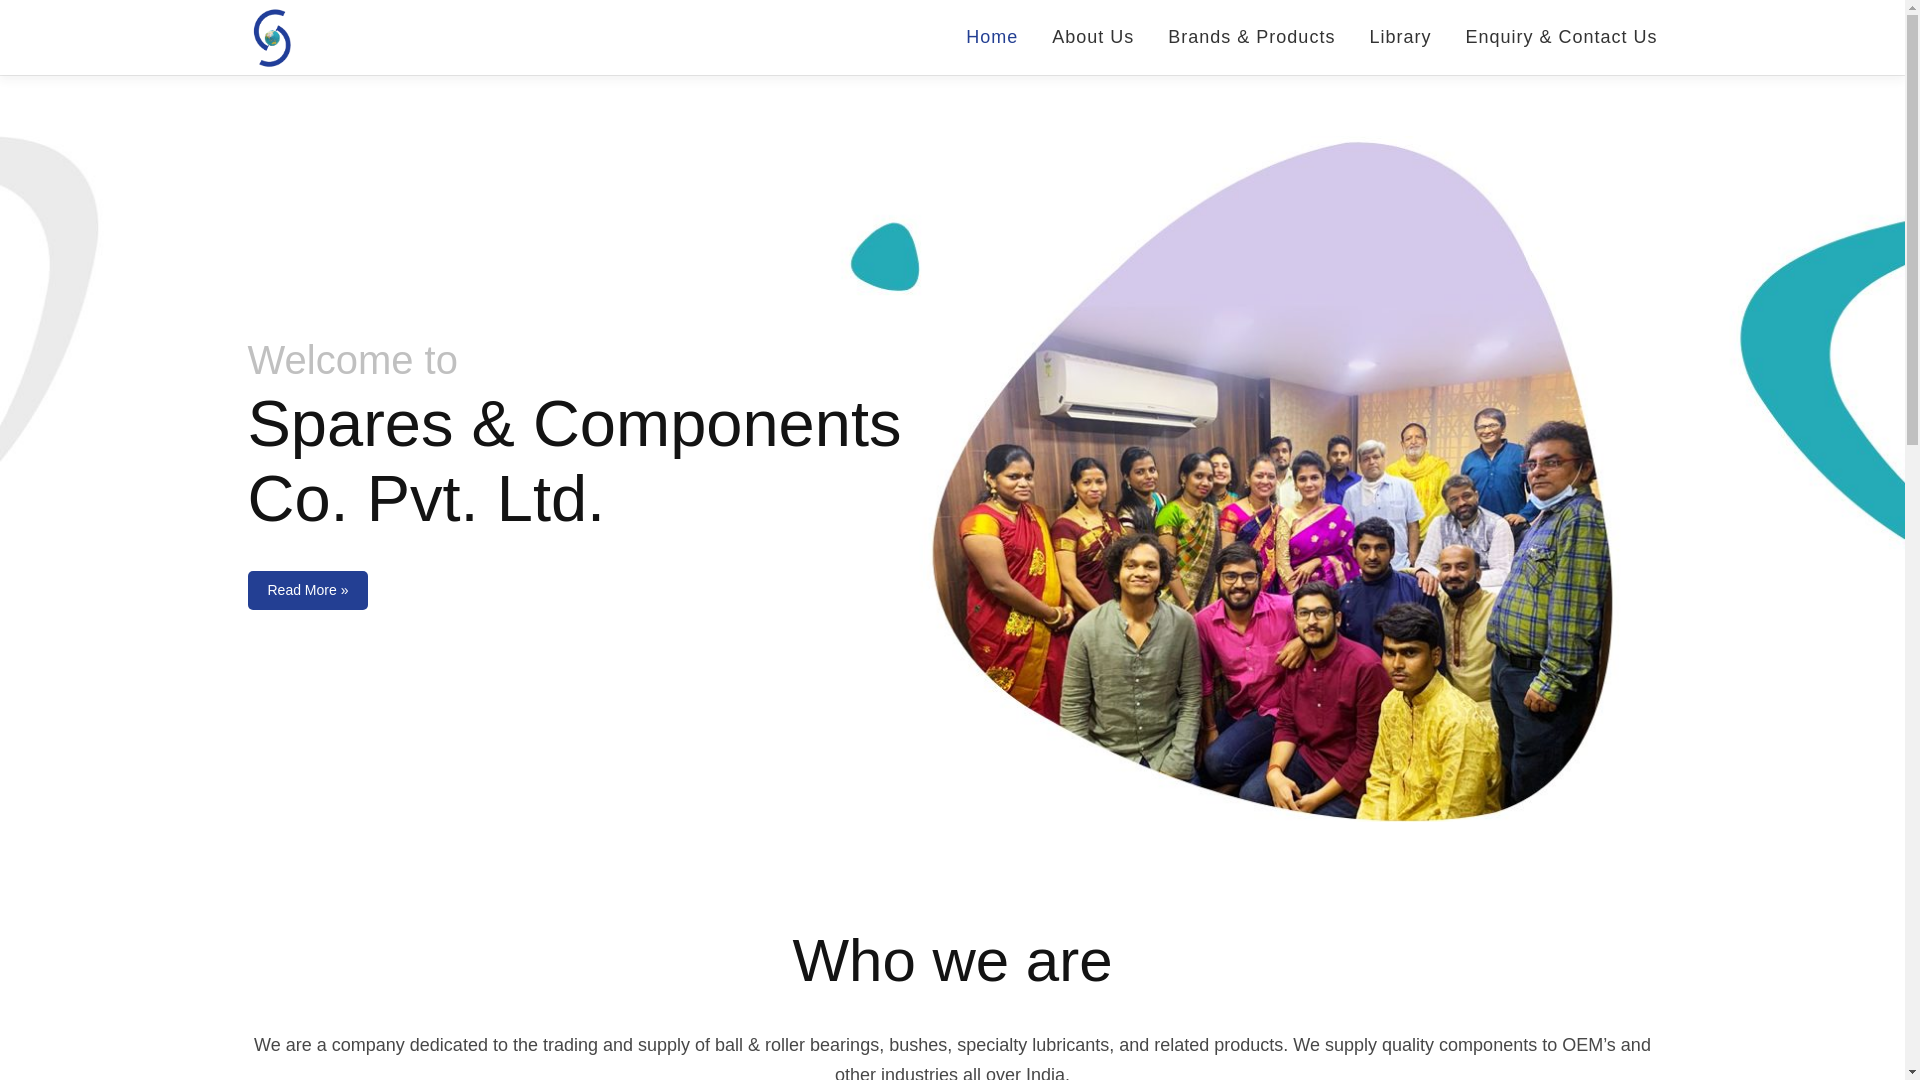 This screenshot has height=1080, width=1920. Describe the element at coordinates (991, 37) in the screenshot. I see `Home` at that location.